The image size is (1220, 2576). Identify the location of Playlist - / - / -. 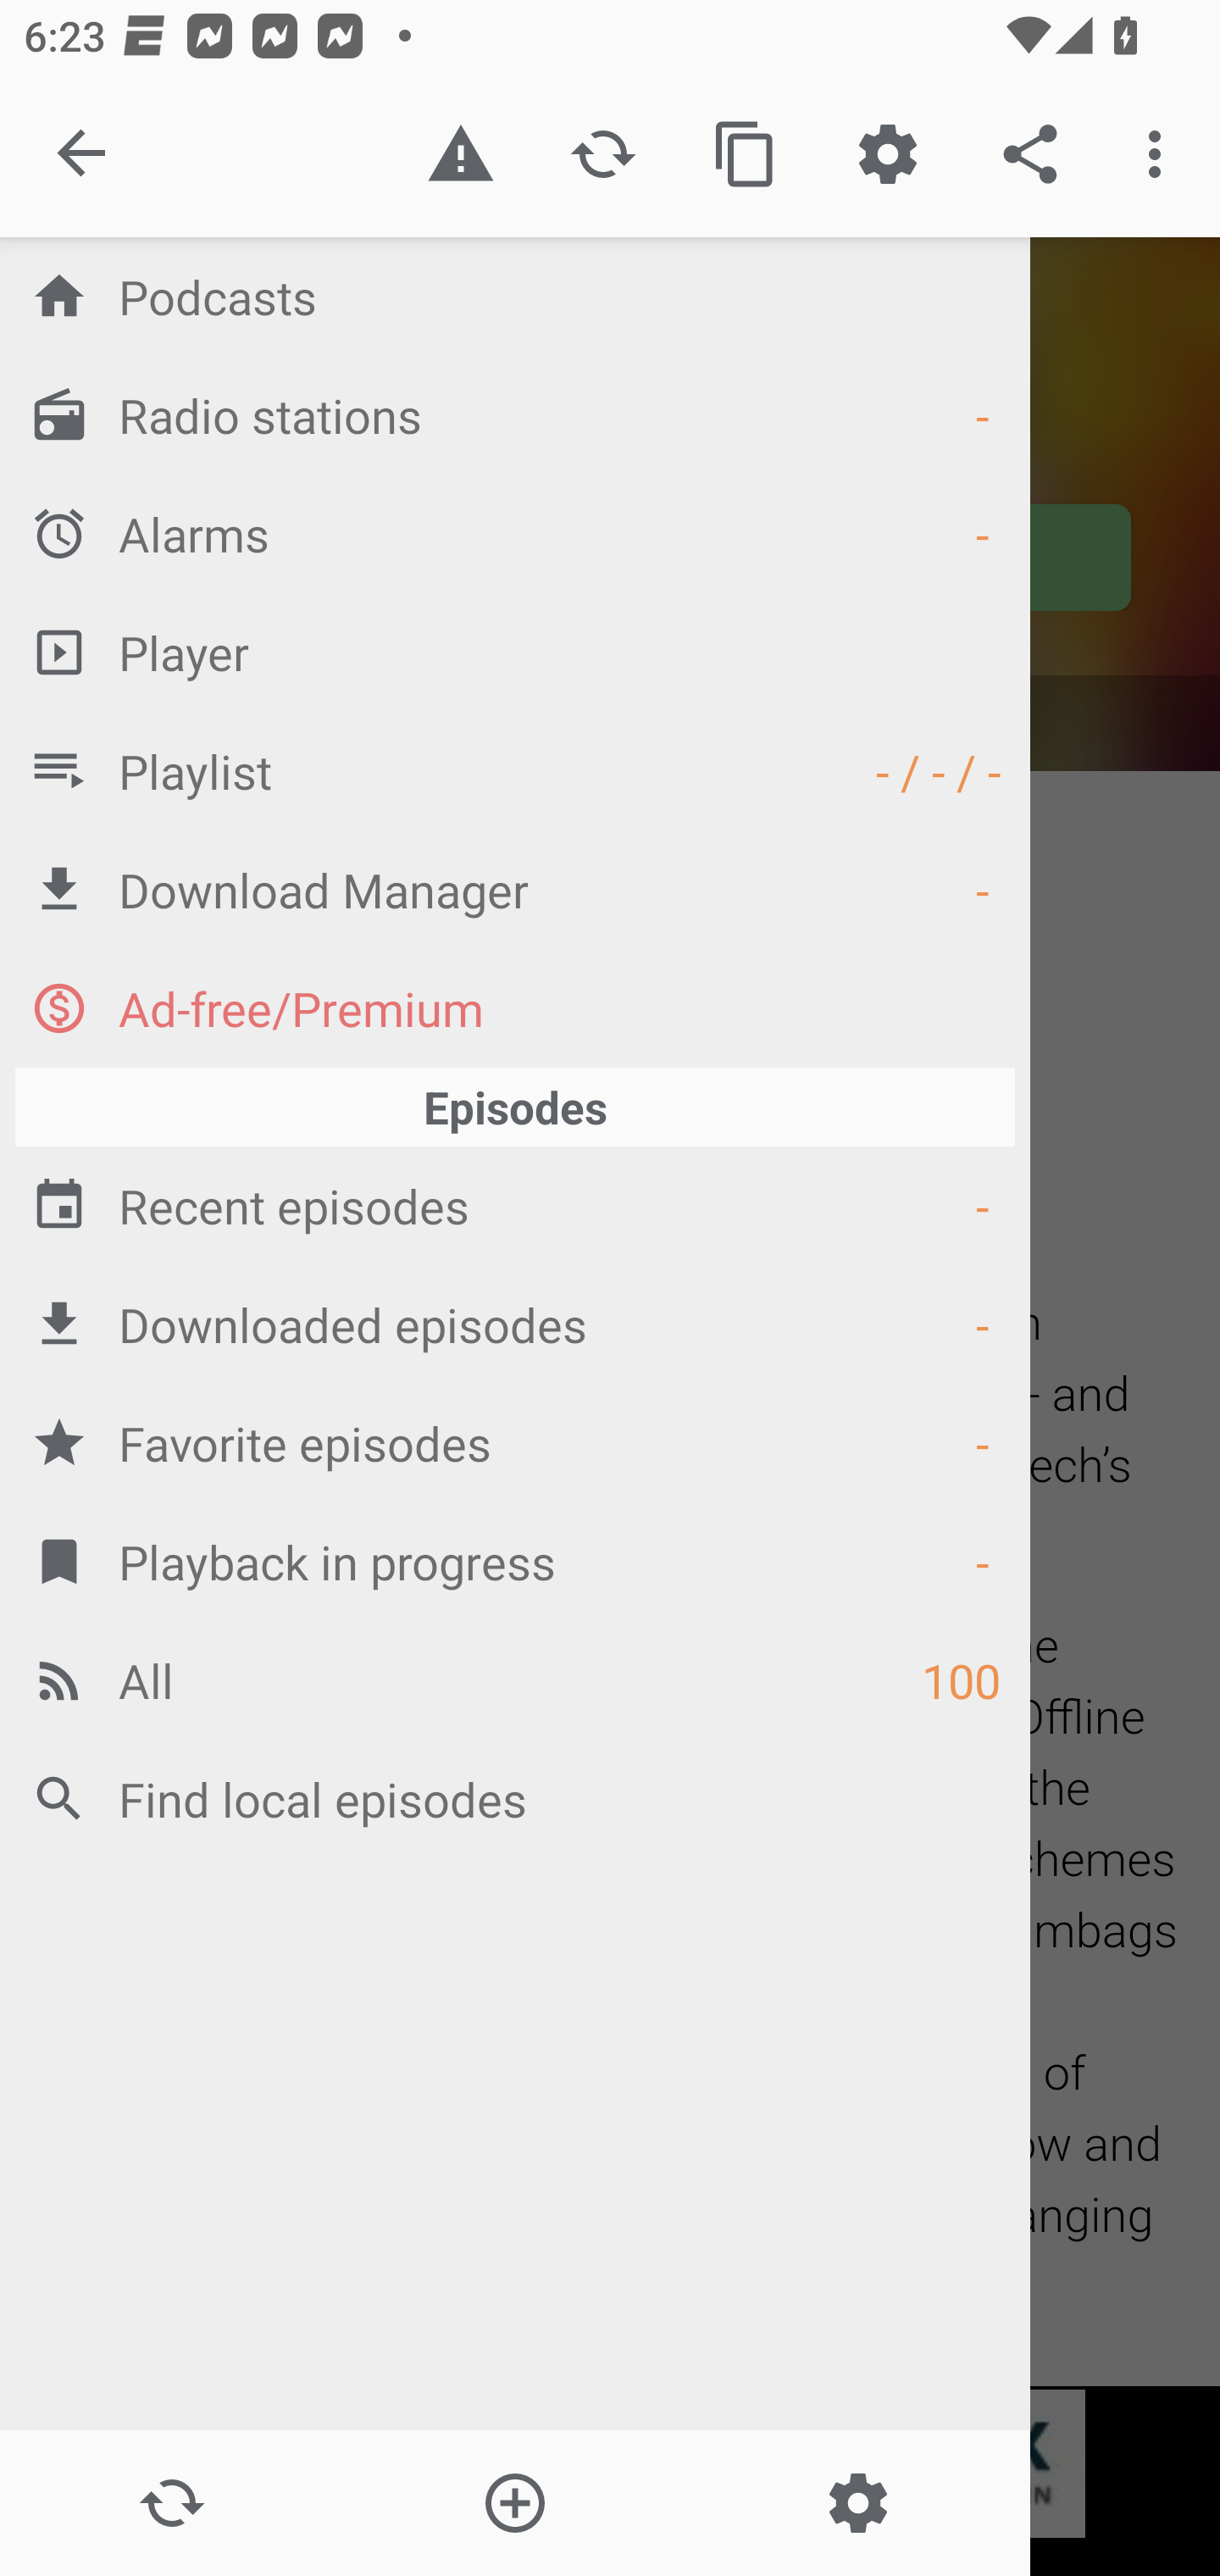
(515, 769).